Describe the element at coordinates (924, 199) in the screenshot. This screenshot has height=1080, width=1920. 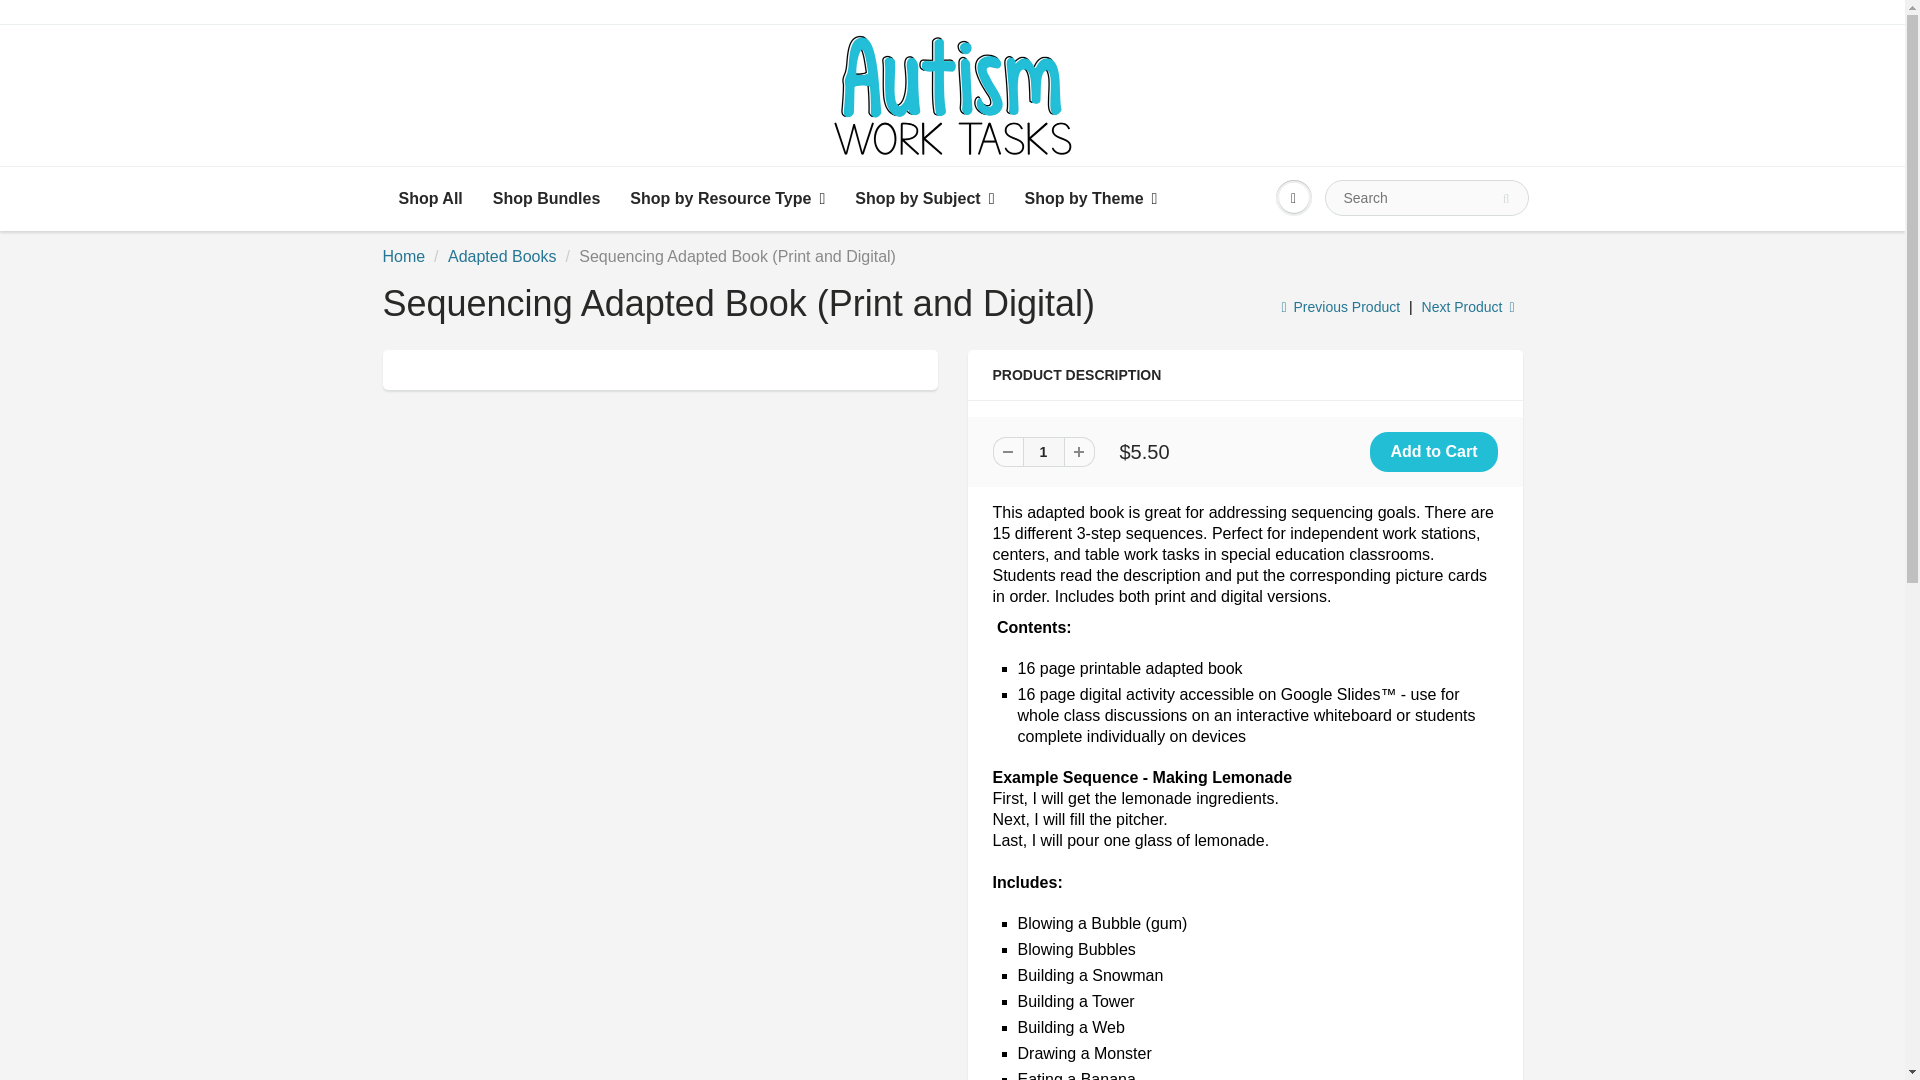
I see `Shop by Subject` at that location.